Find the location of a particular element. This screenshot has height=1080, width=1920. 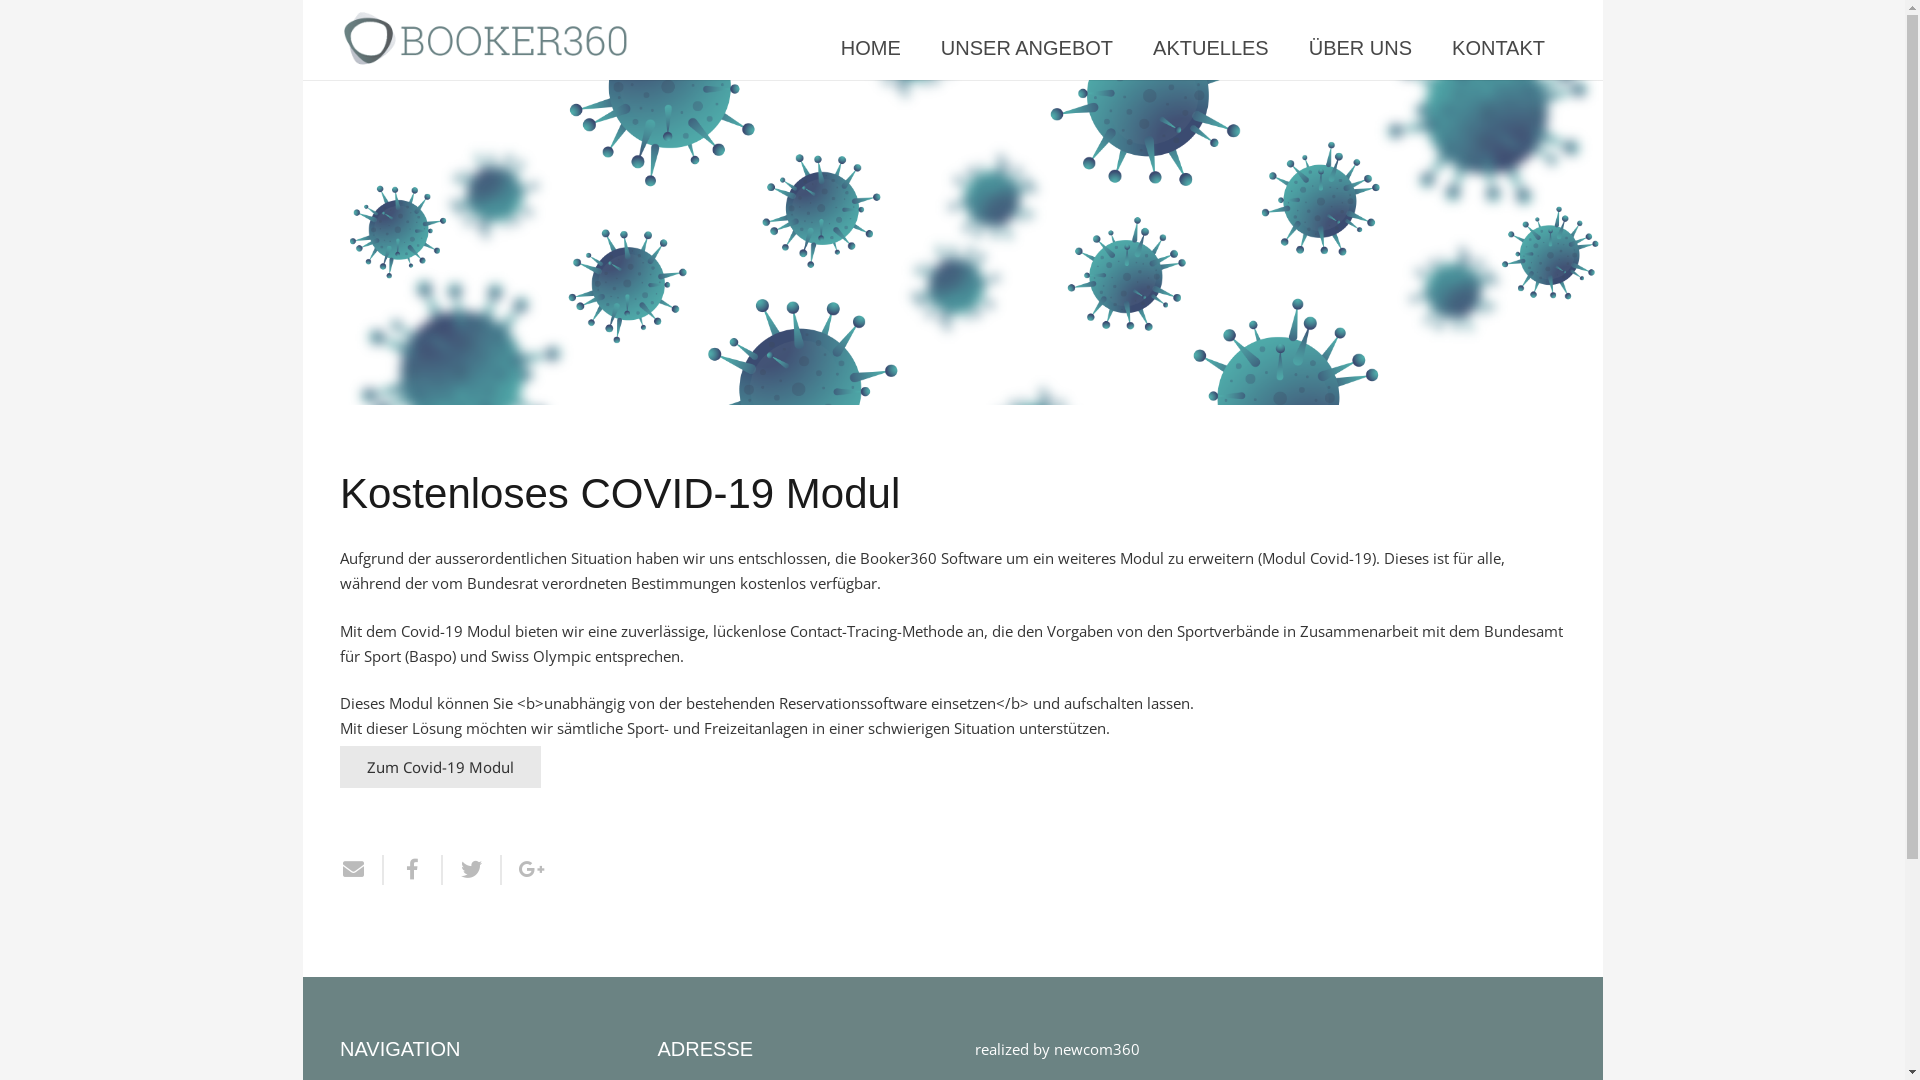

Tweet this is located at coordinates (472, 870).